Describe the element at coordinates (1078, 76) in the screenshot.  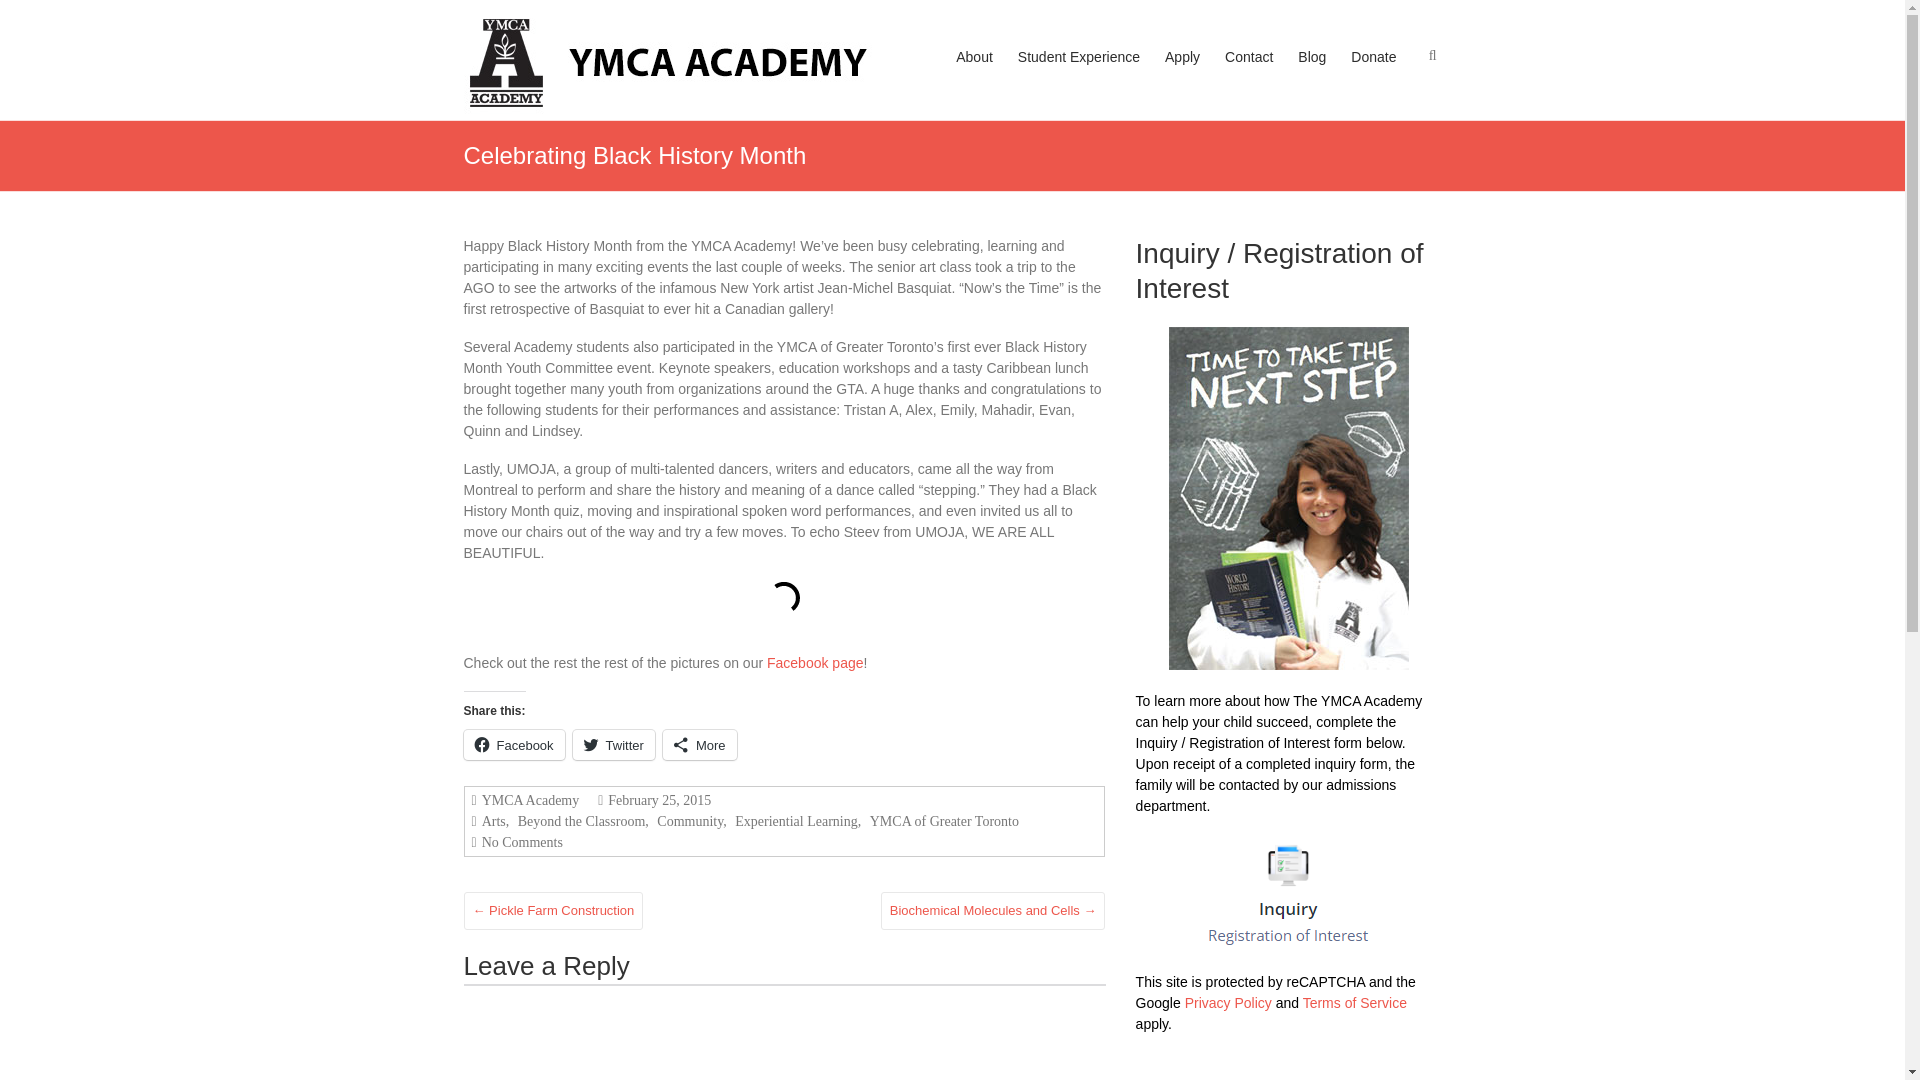
I see `Student Experience` at that location.